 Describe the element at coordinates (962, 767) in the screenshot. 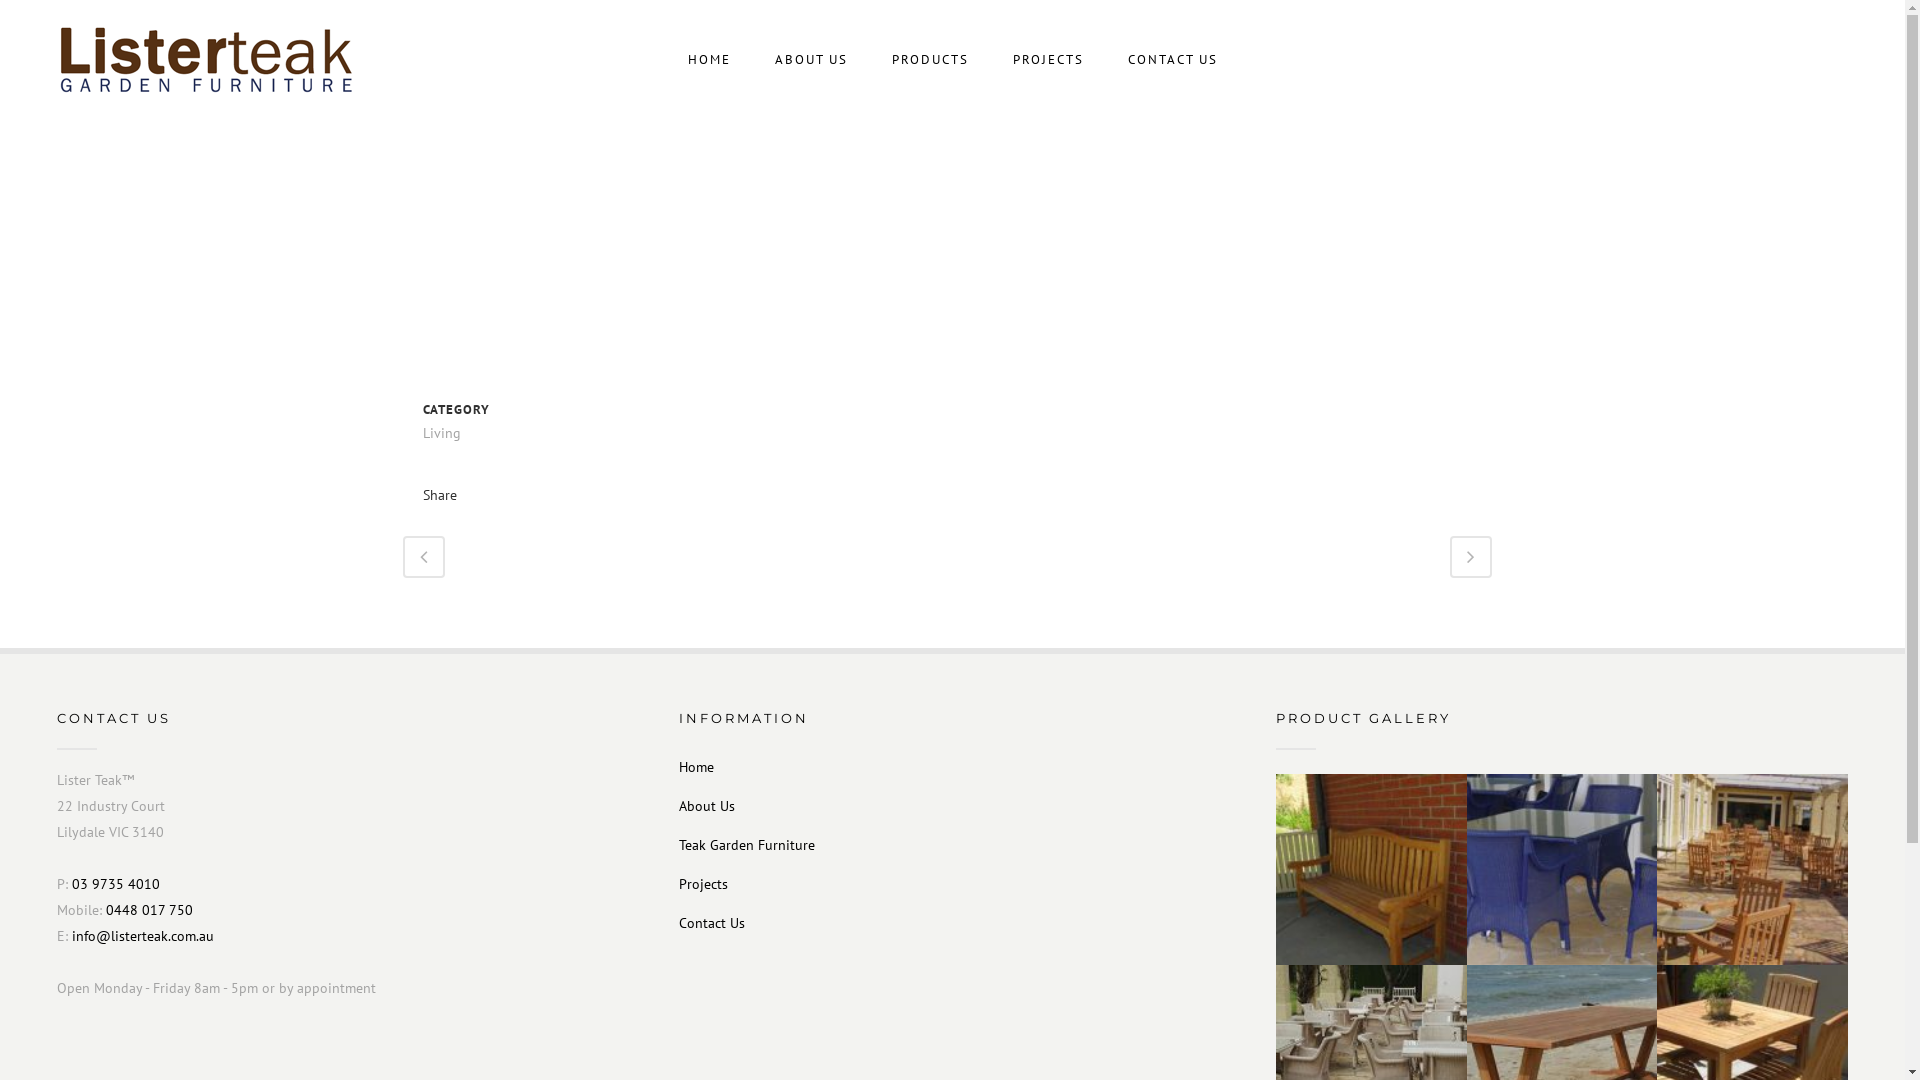

I see `Home` at that location.